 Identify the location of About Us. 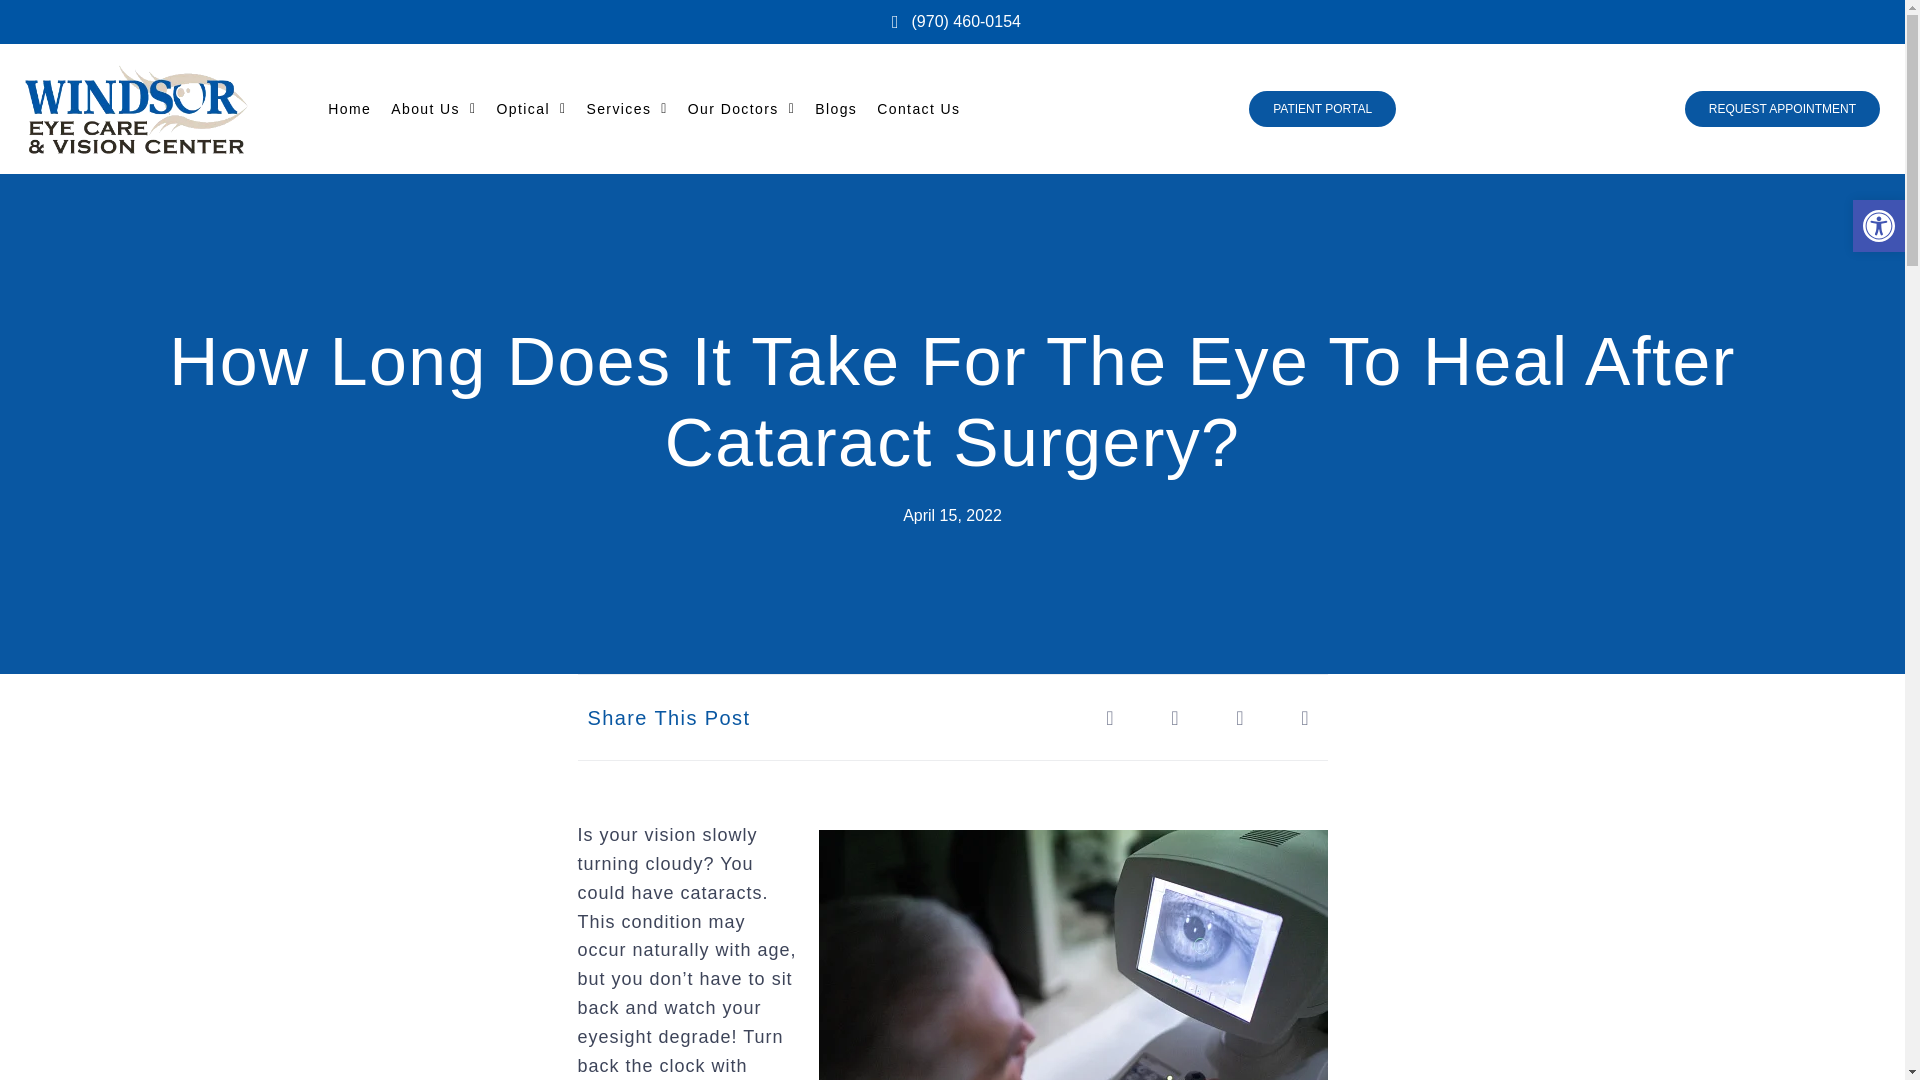
(434, 108).